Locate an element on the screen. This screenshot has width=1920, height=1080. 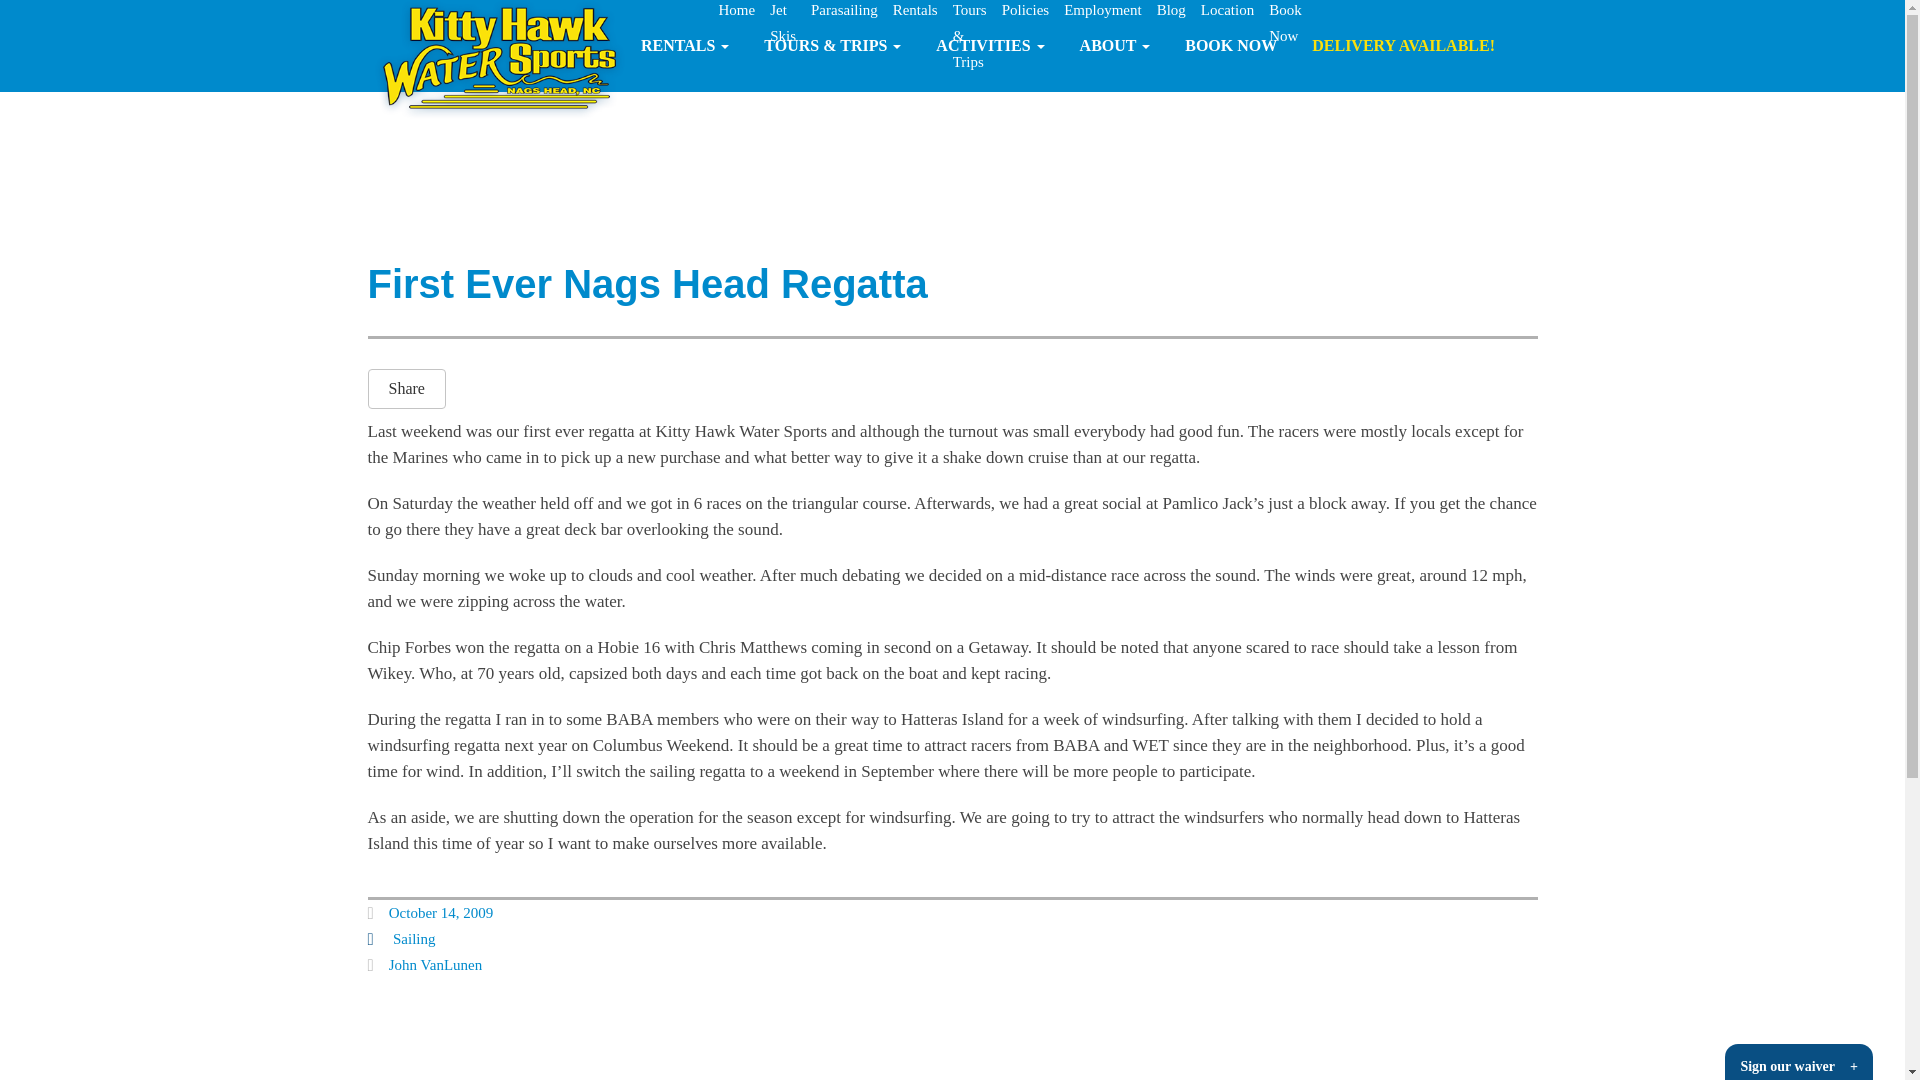
Employment is located at coordinates (1102, 10).